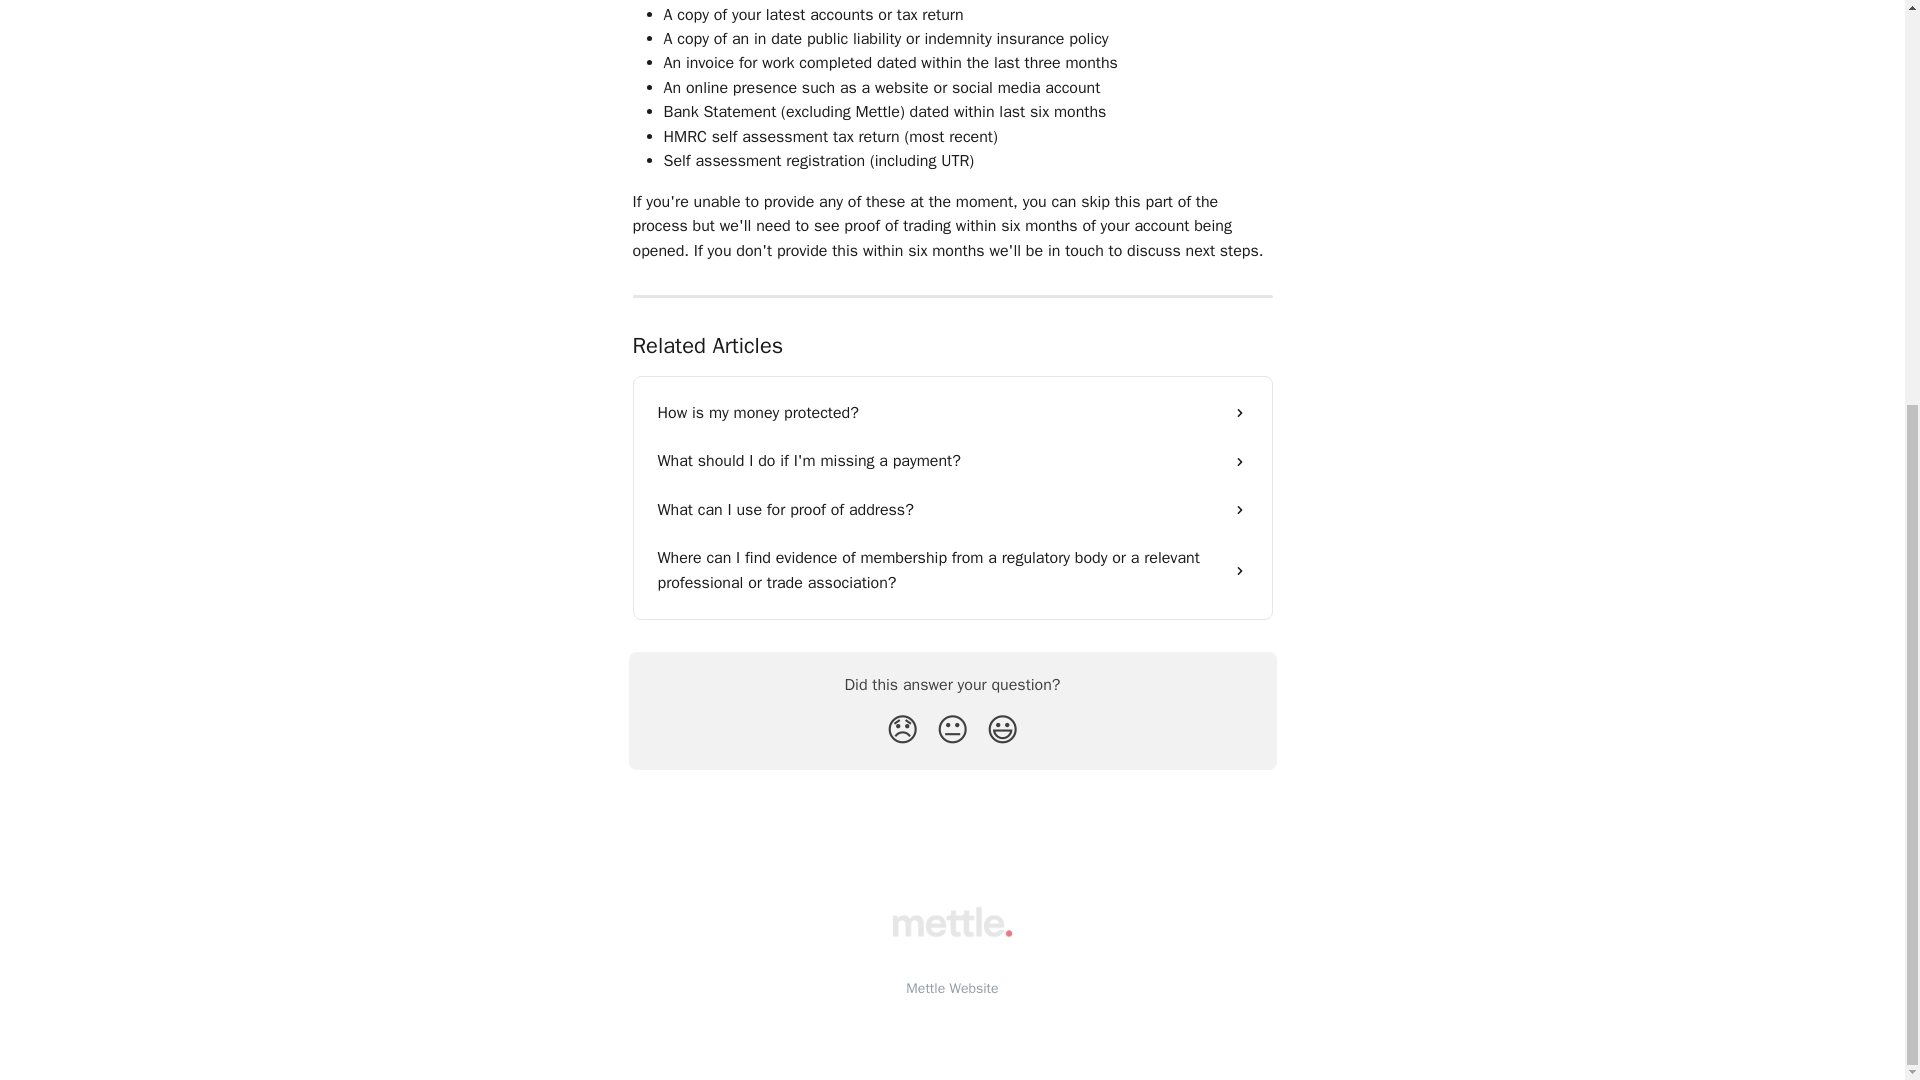 This screenshot has width=1920, height=1080. I want to click on Mettle Website, so click(952, 988).